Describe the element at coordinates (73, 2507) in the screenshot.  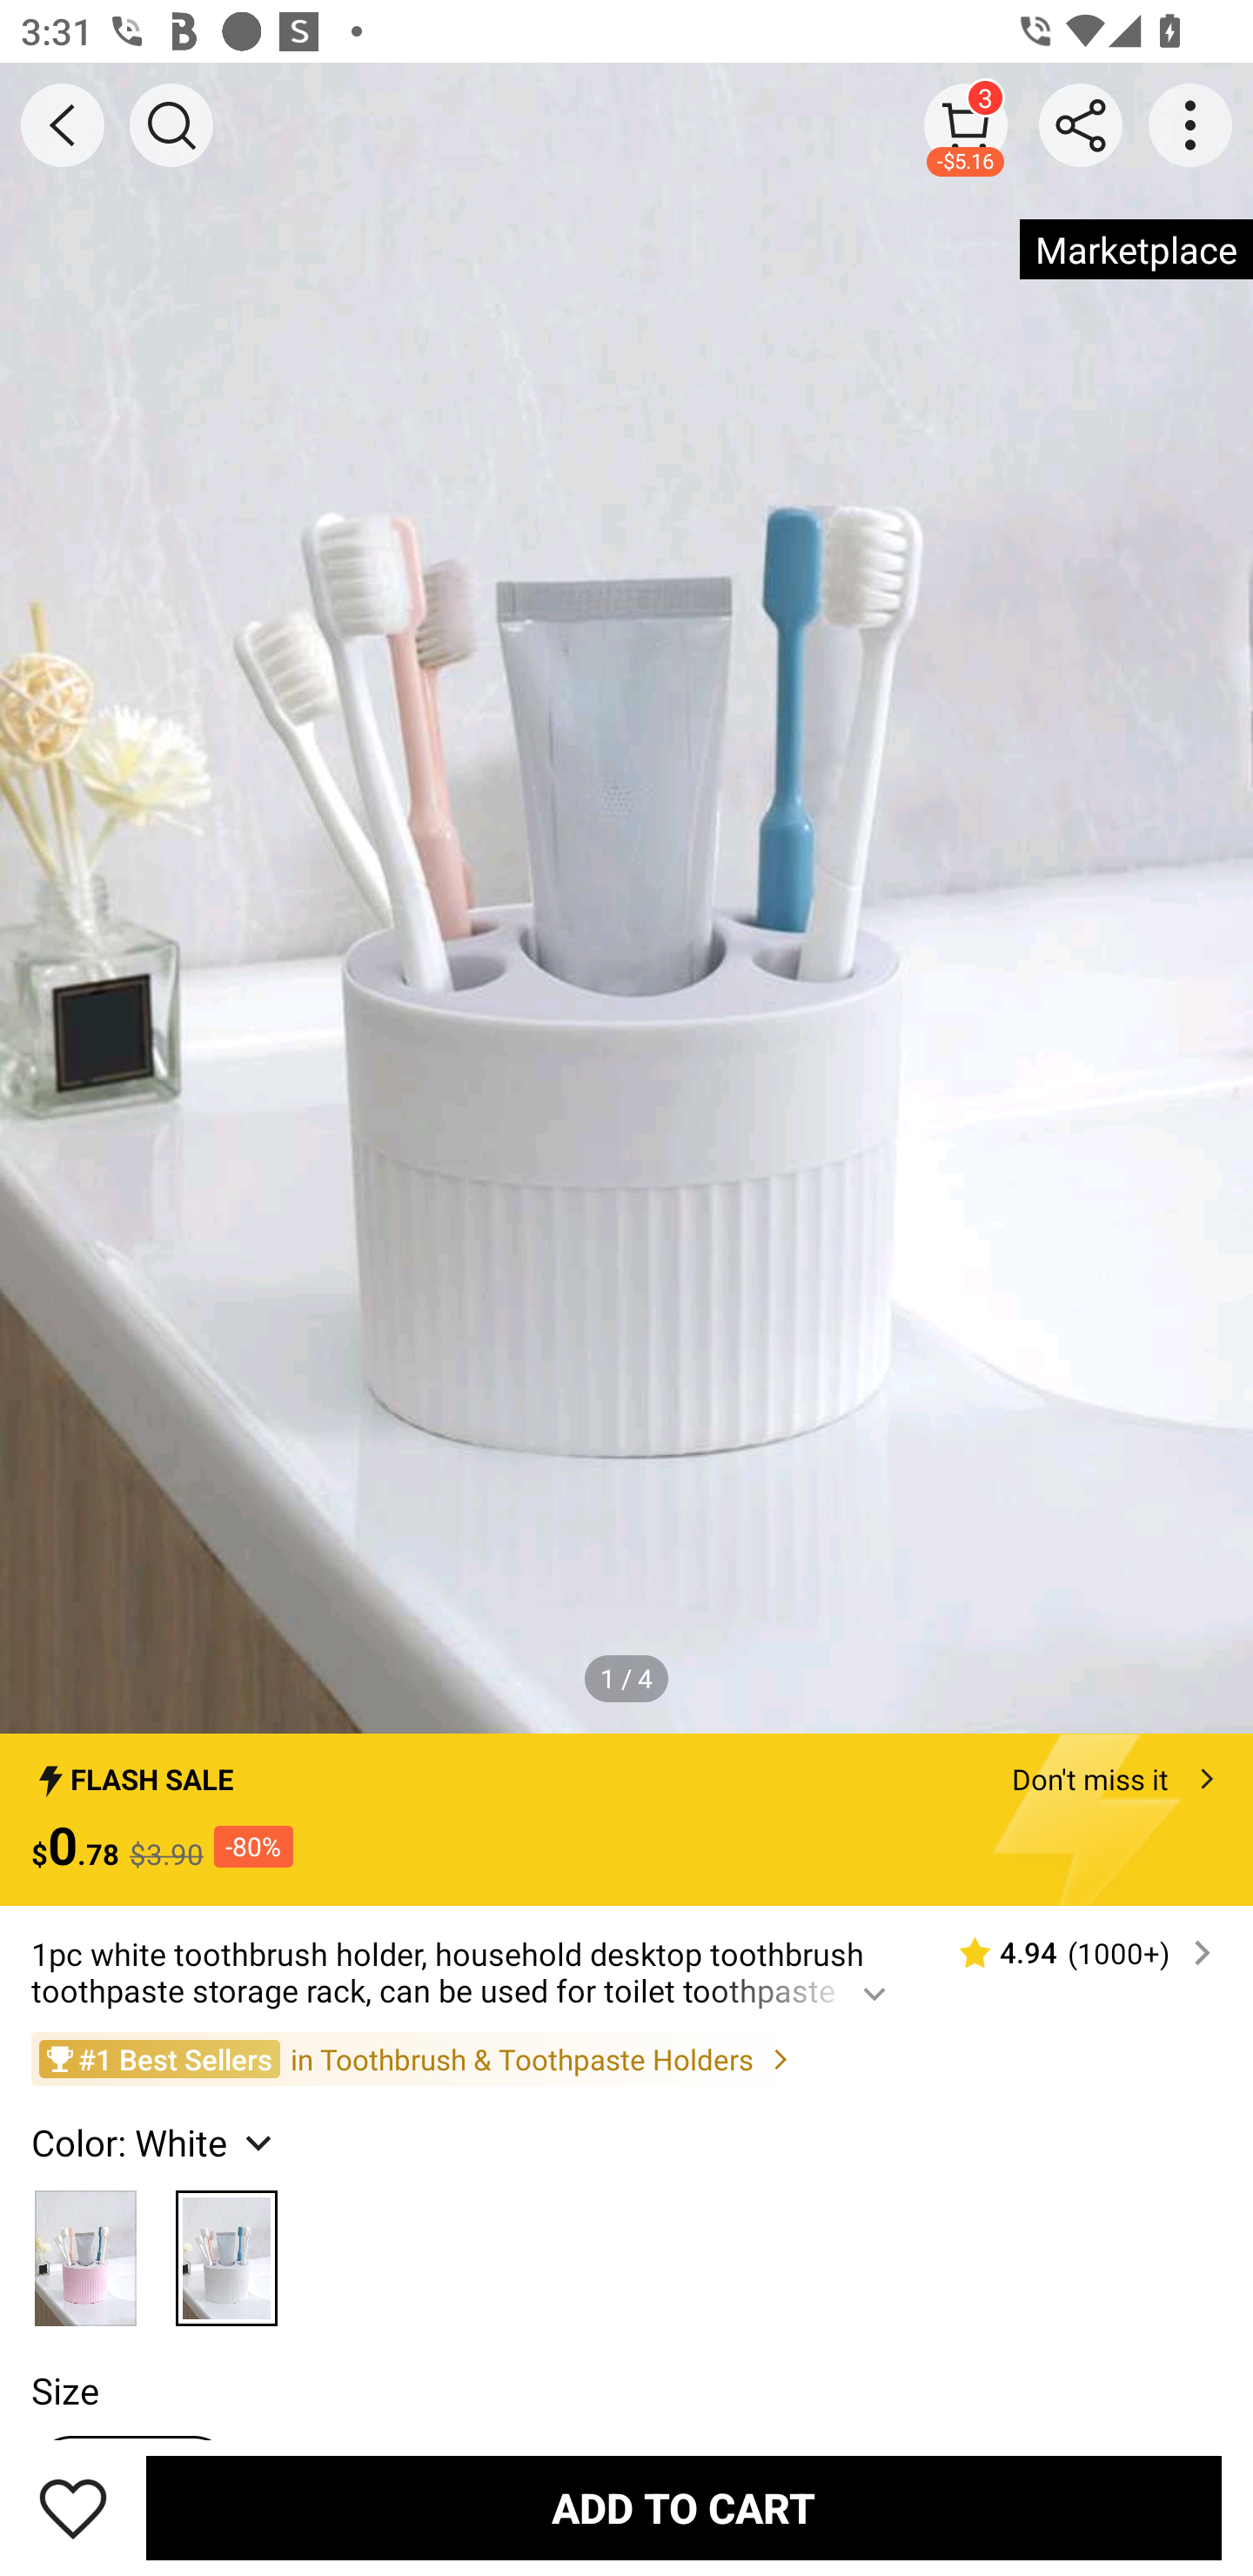
I see `Save` at that location.